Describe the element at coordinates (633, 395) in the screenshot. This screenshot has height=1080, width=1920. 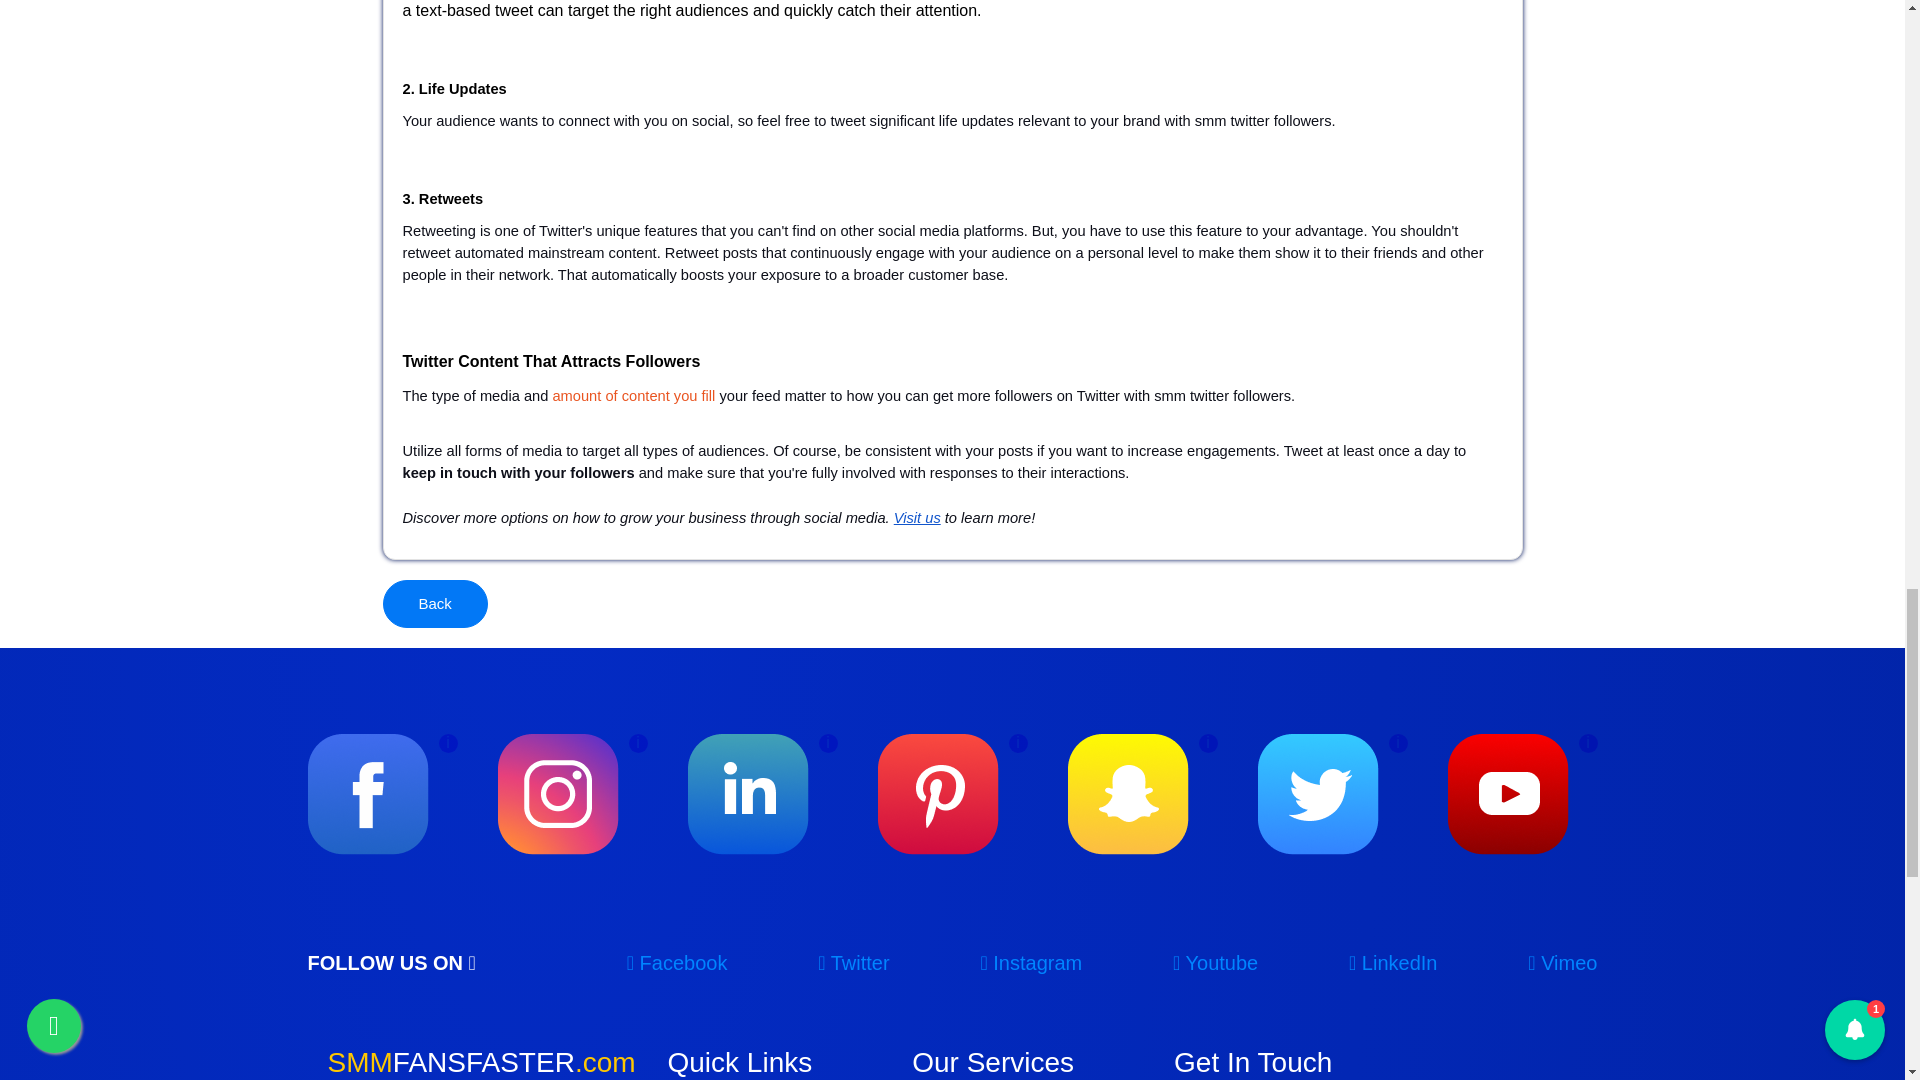
I see `amount of content you fill` at that location.